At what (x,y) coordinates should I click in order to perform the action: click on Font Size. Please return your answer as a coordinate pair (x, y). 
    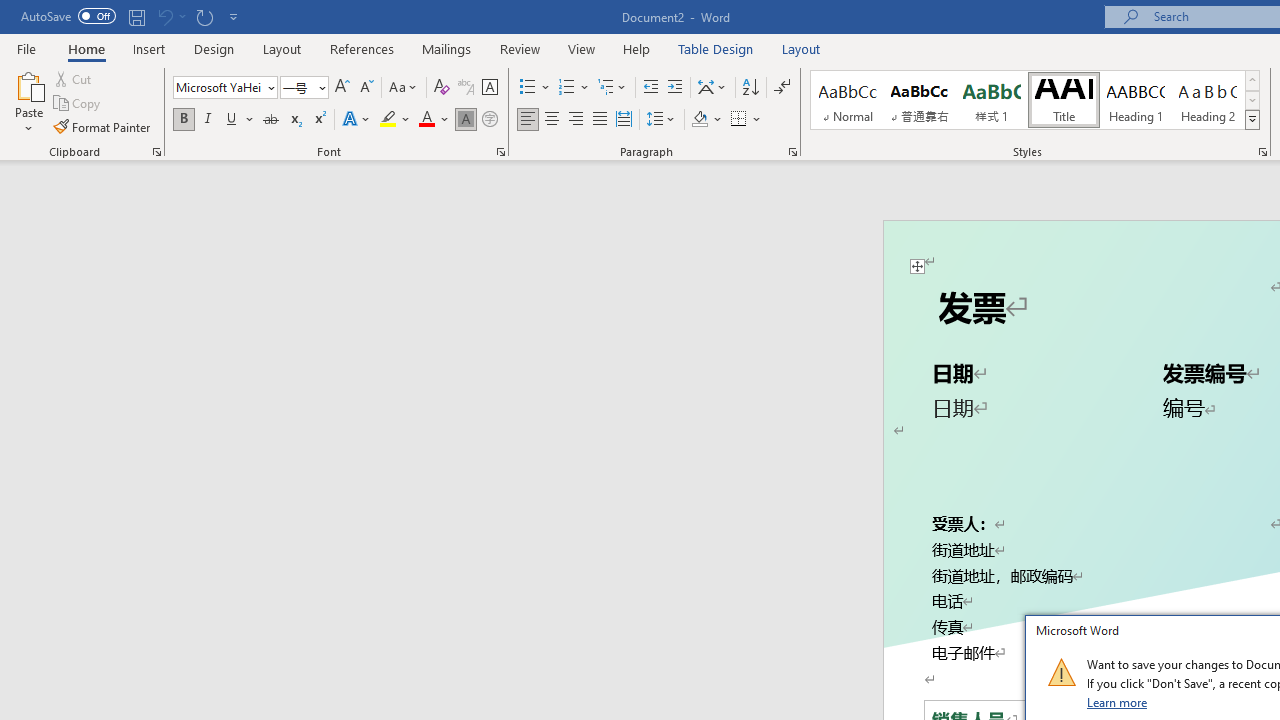
    Looking at the image, I should click on (298, 87).